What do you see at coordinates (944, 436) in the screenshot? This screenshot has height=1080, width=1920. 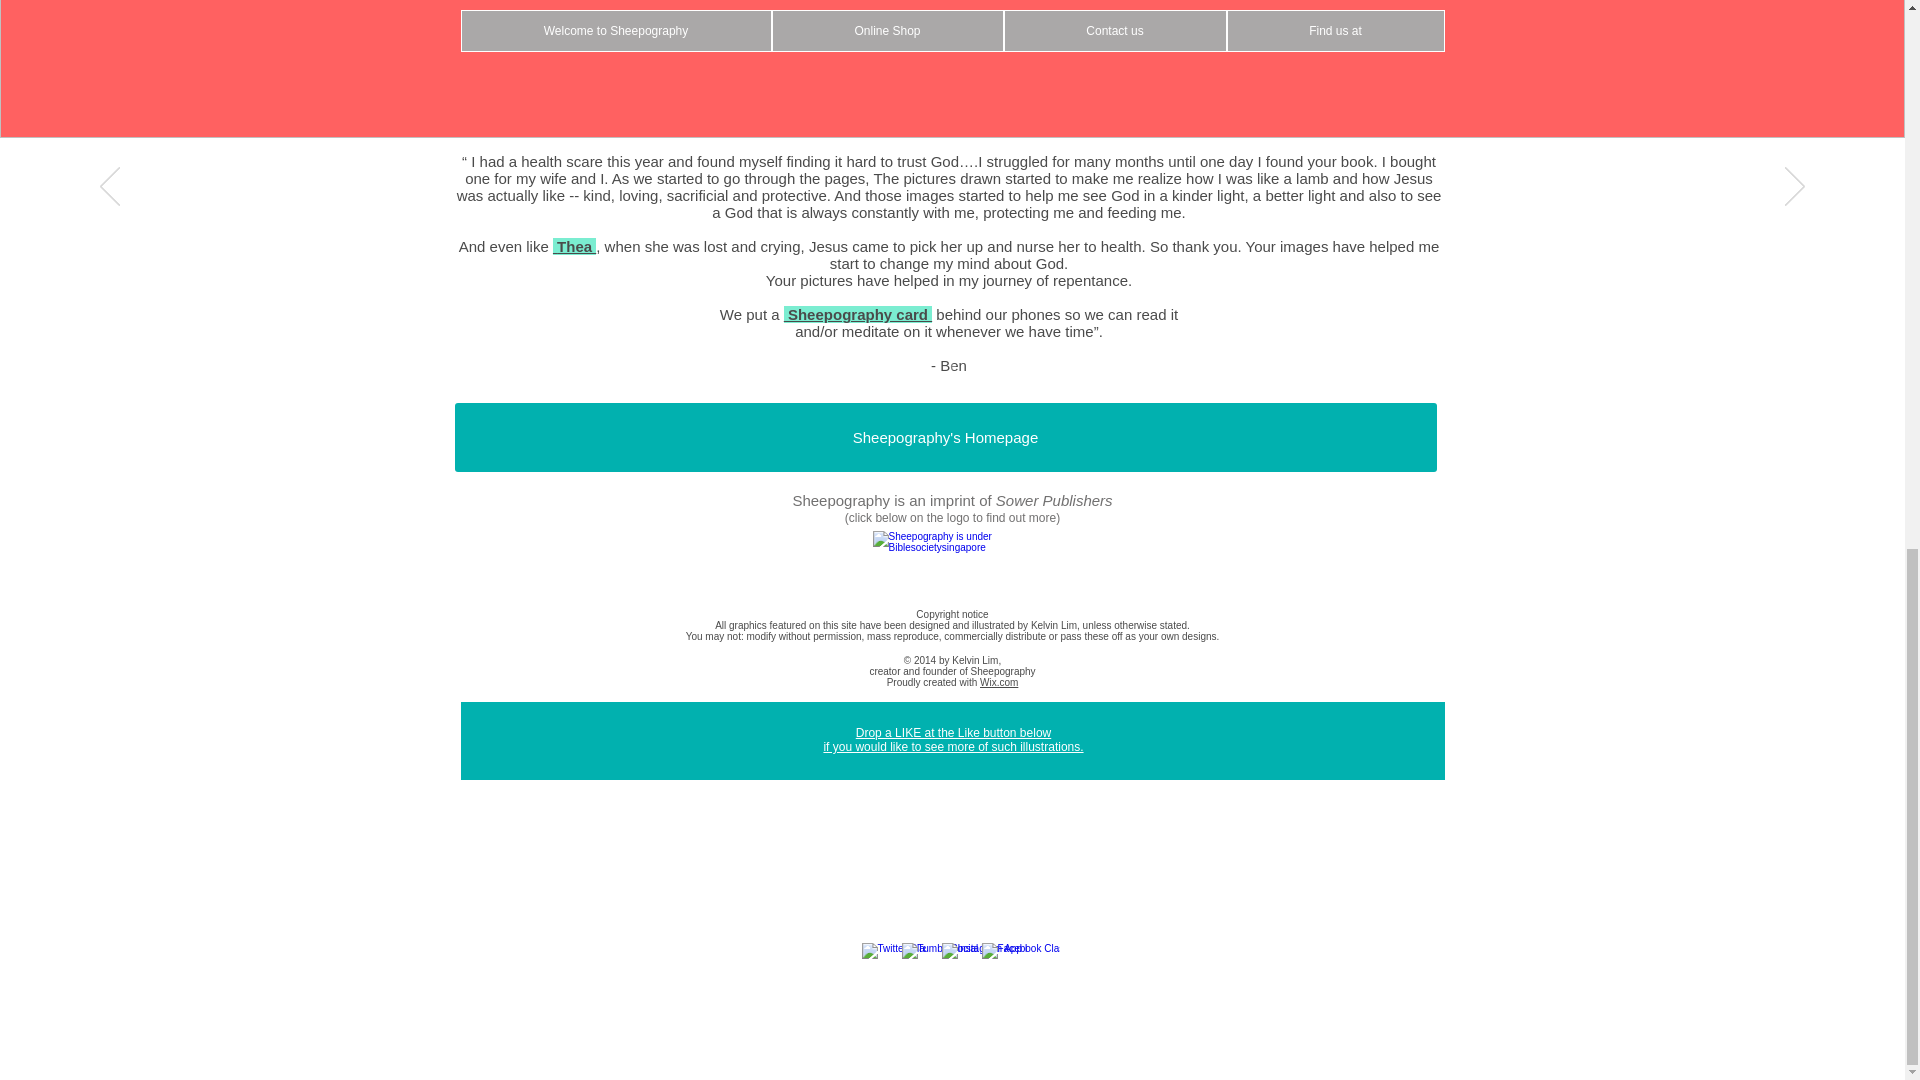 I see `Sheepography's Homepage` at bounding box center [944, 436].